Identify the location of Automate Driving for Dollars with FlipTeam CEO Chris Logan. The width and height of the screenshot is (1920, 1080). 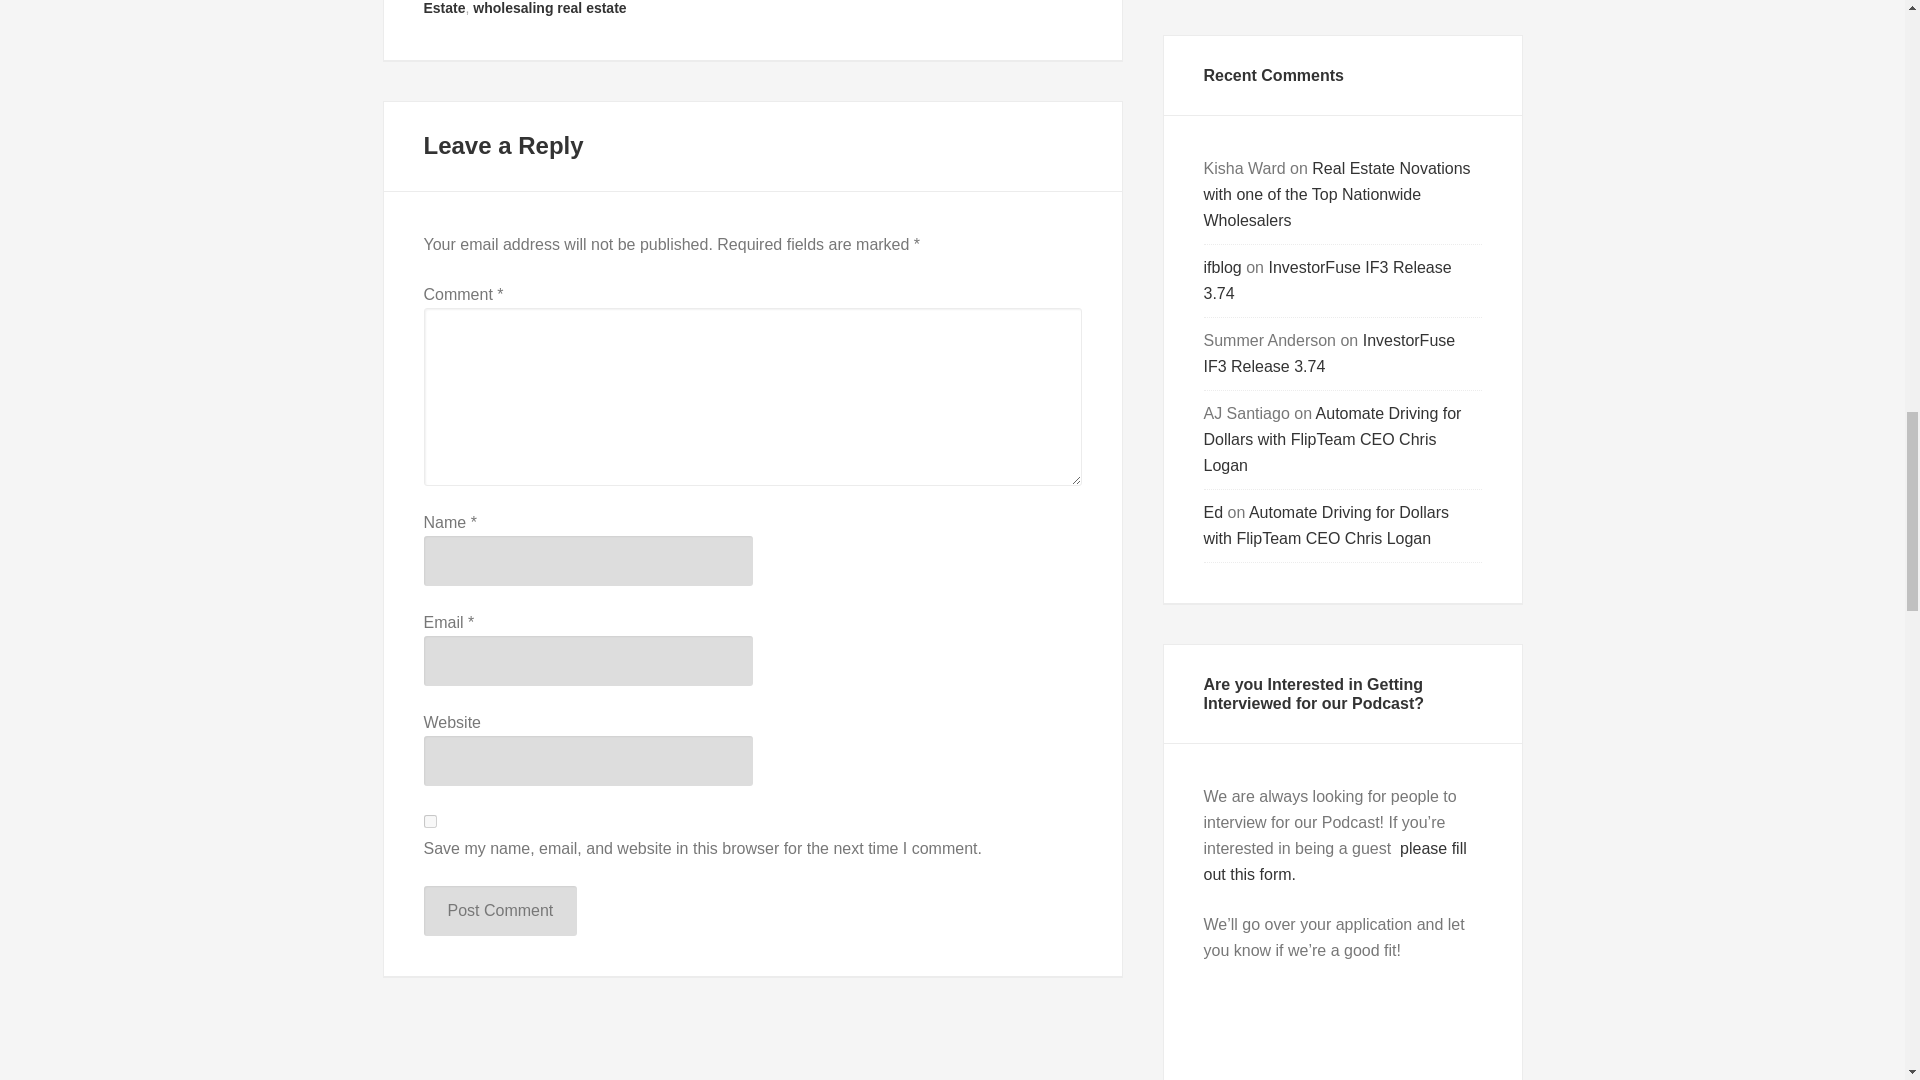
(1332, 440).